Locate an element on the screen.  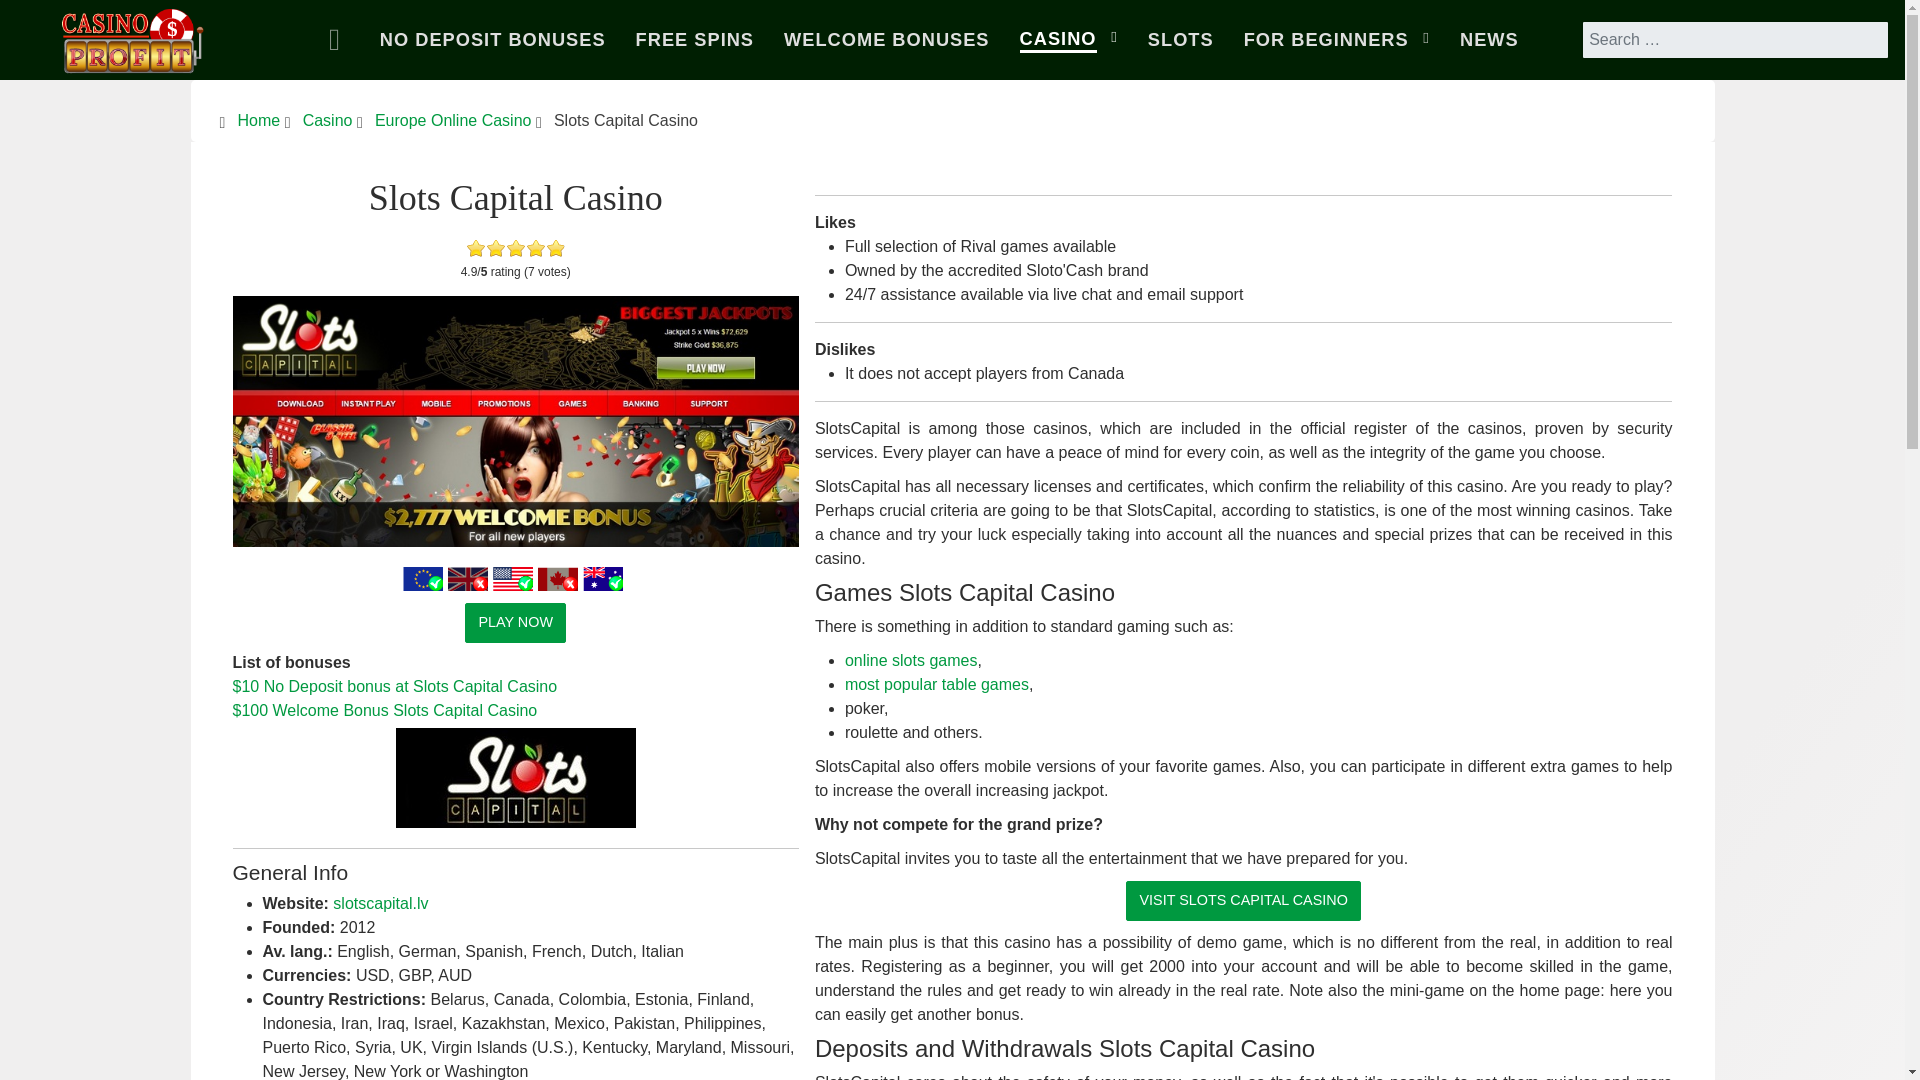
3 out of 5 is located at coordinates (496, 248).